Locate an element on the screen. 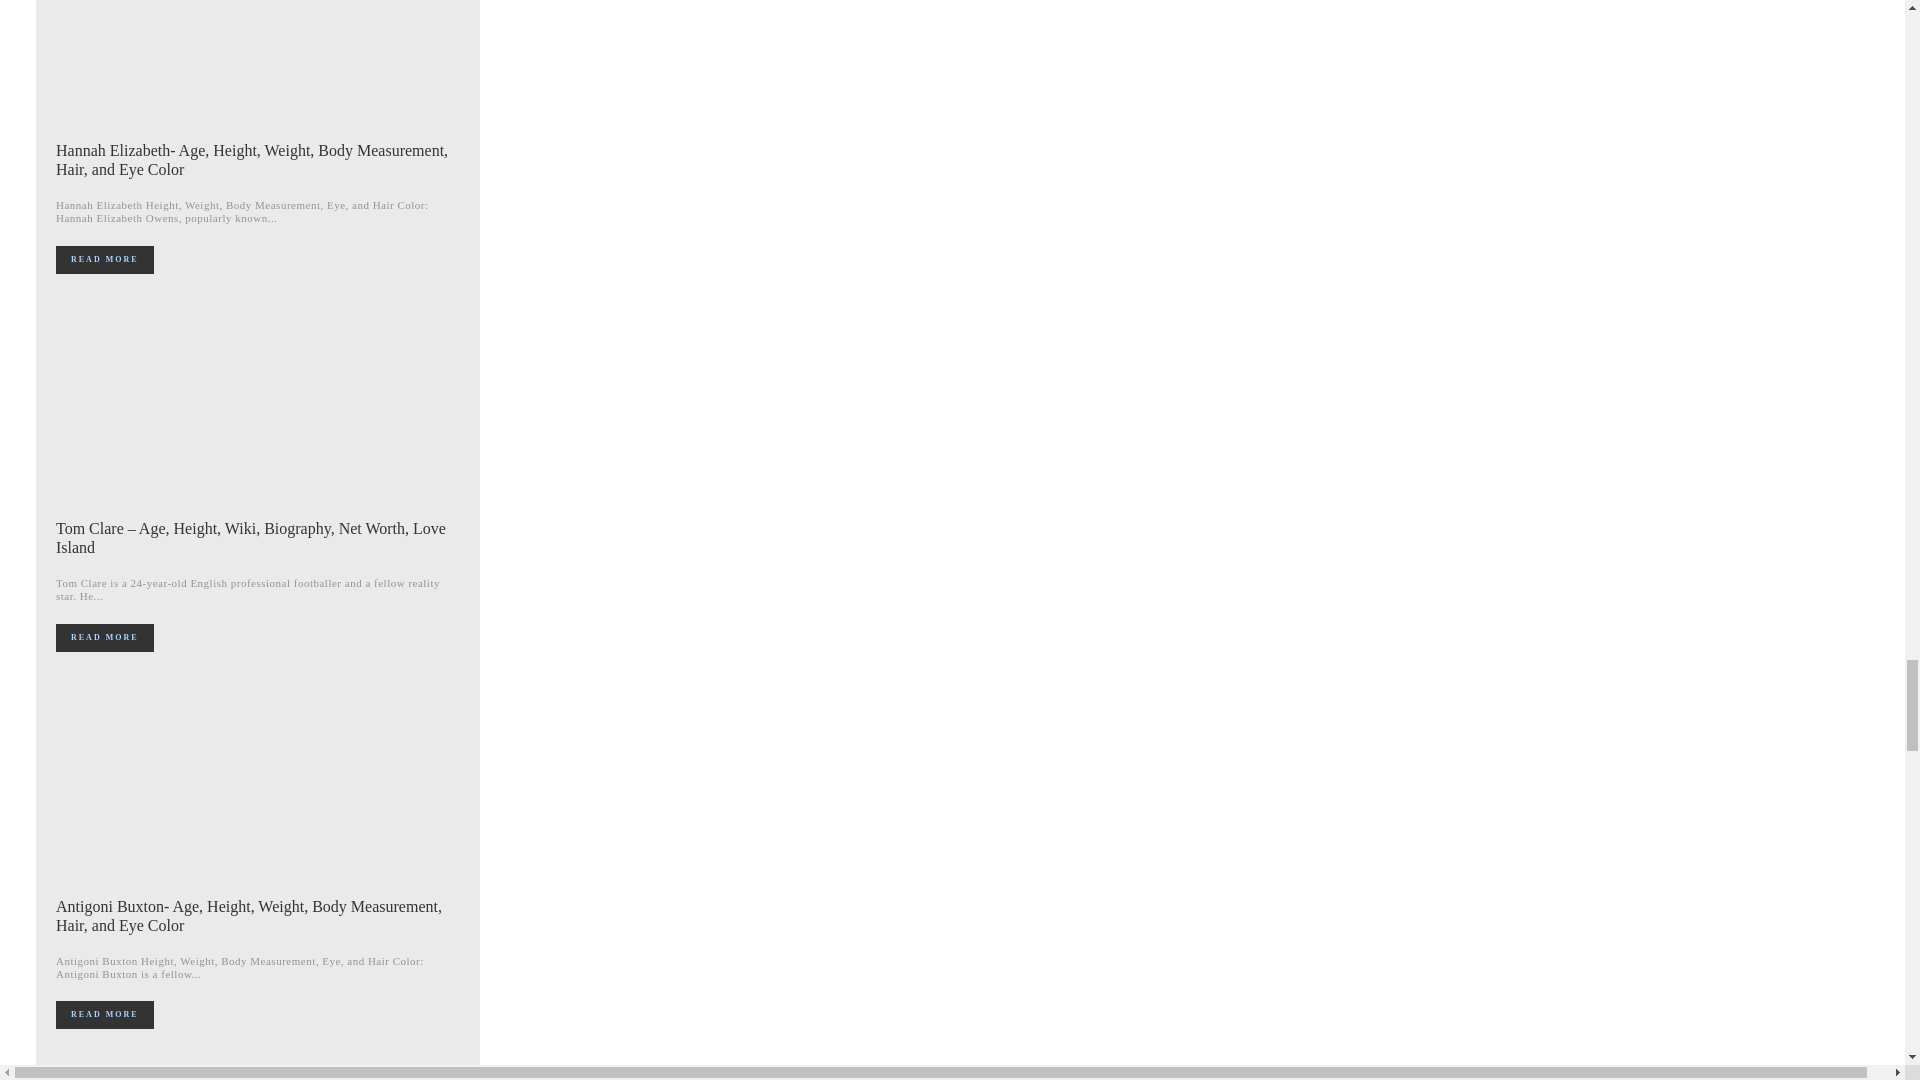  Read more is located at coordinates (104, 260).